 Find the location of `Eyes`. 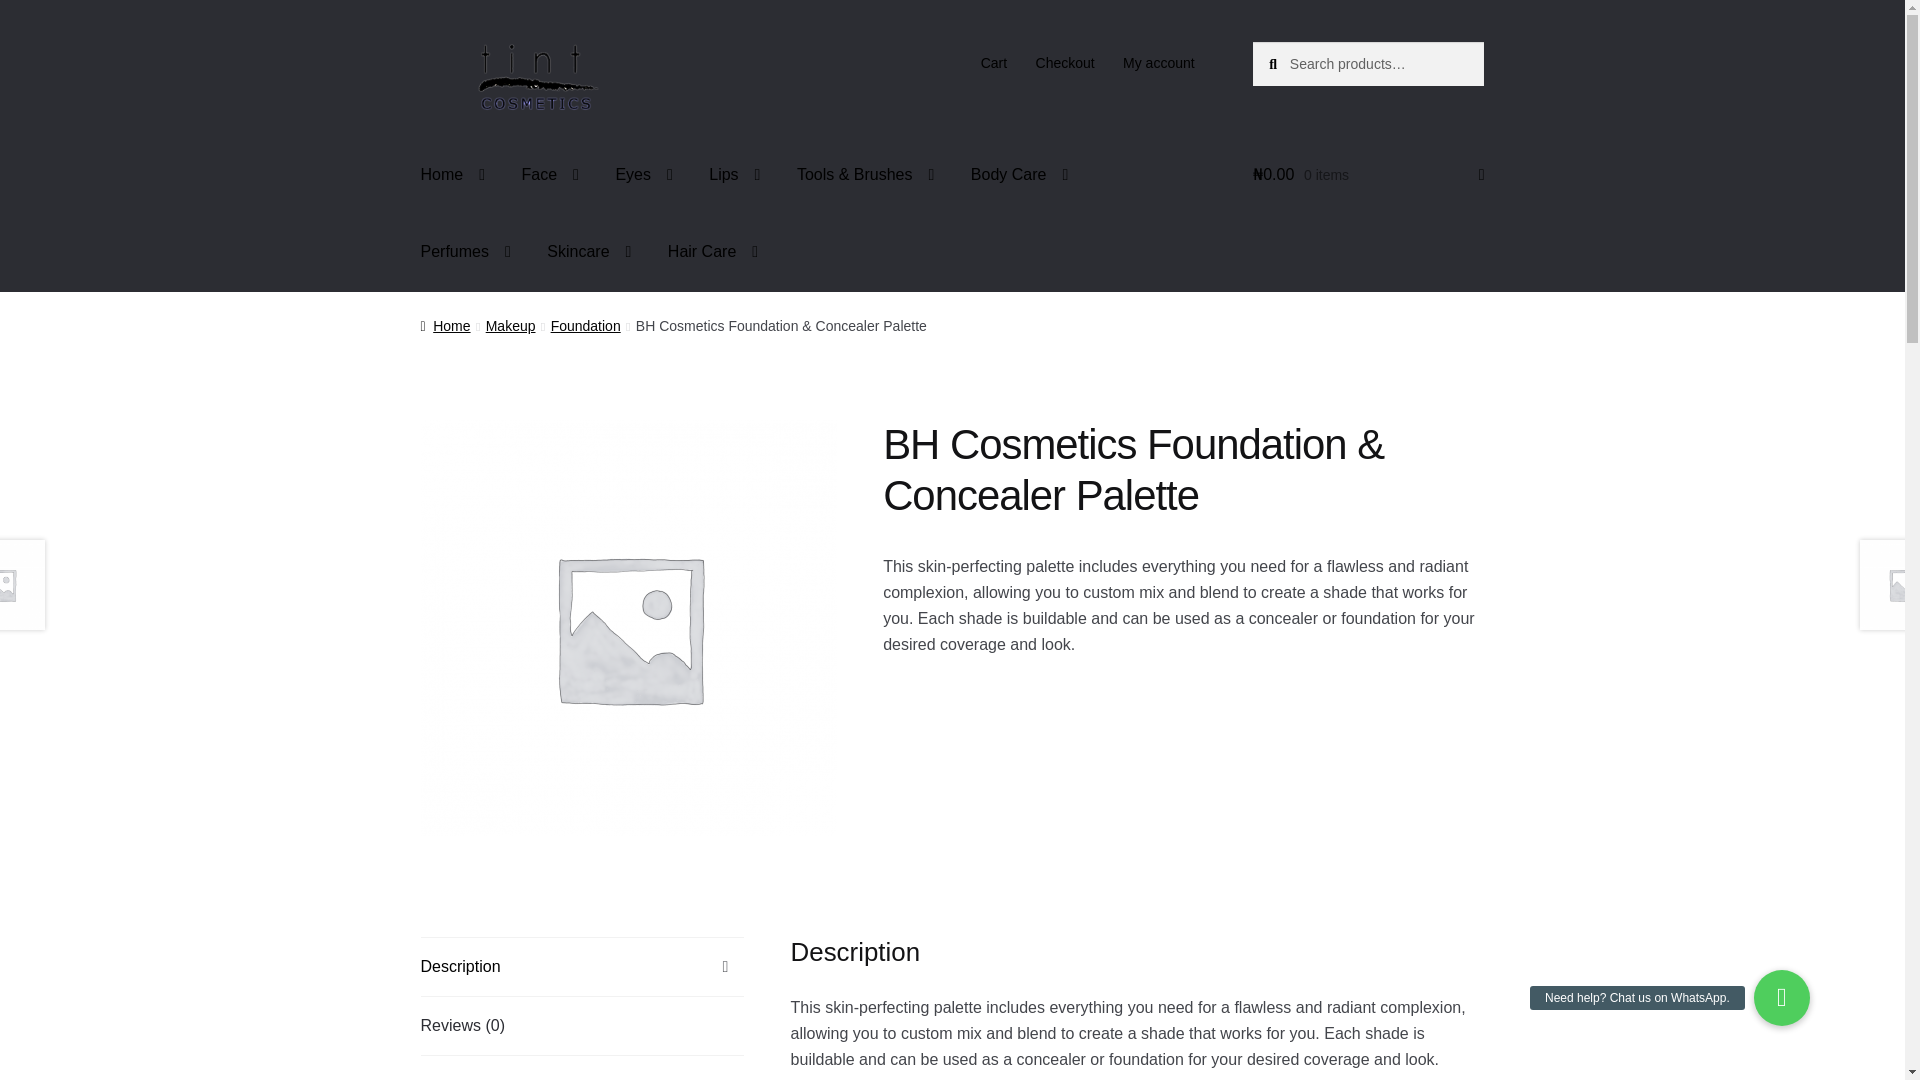

Eyes is located at coordinates (643, 174).